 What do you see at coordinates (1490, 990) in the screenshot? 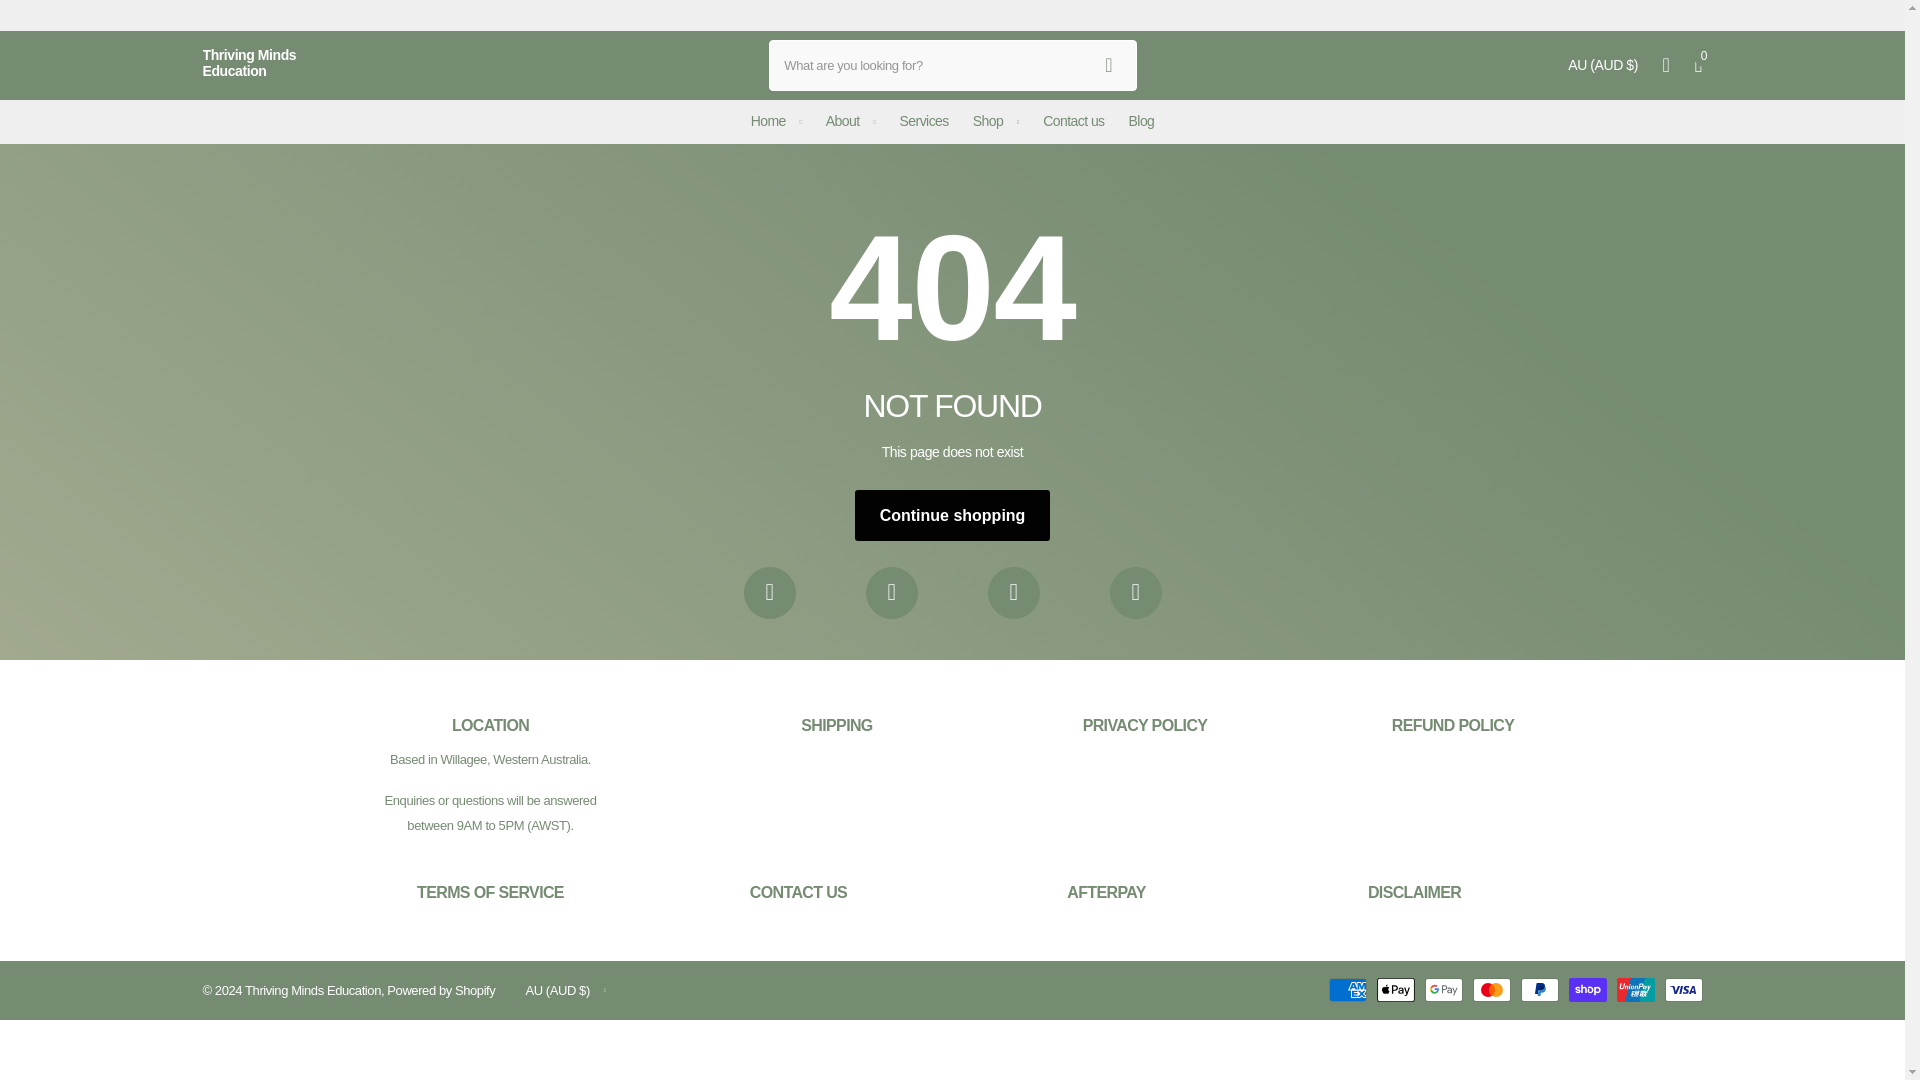
I see `Mastercard` at bounding box center [1490, 990].